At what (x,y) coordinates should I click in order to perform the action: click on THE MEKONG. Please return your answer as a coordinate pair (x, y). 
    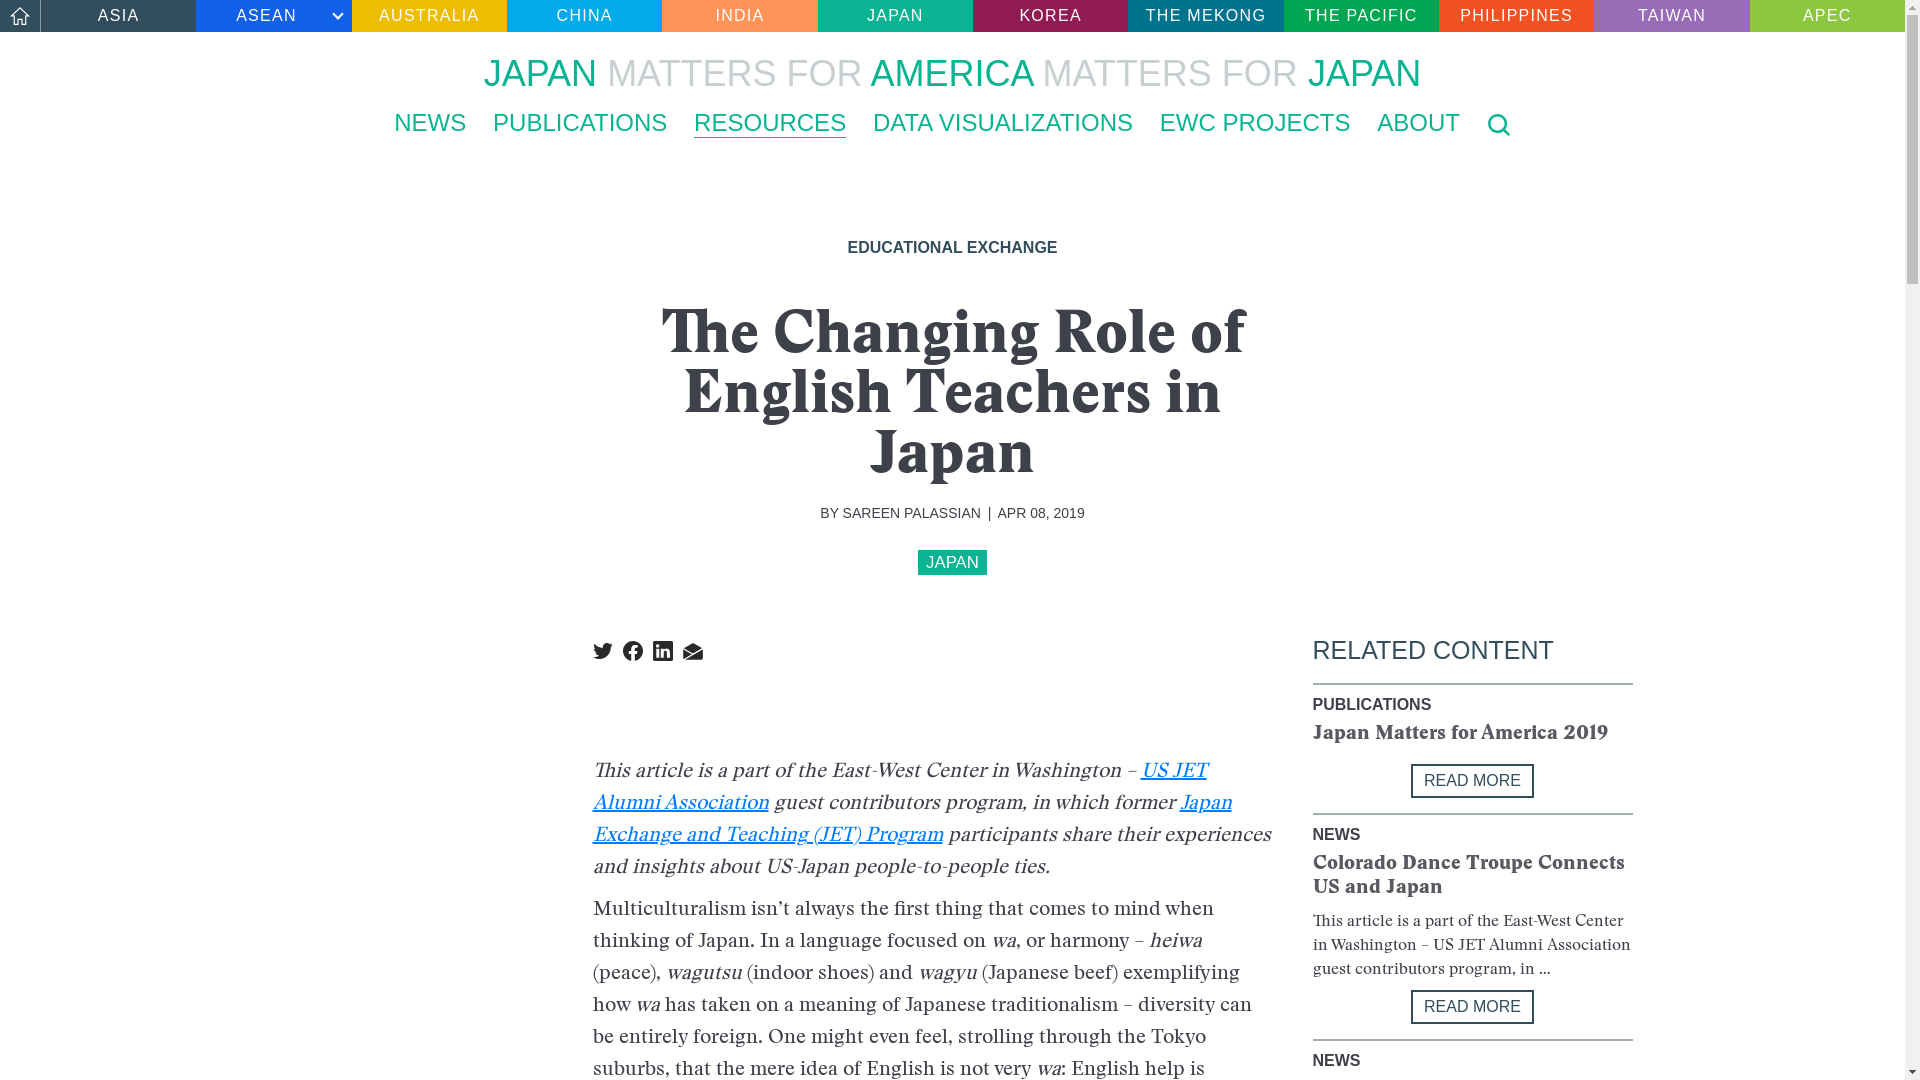
    Looking at the image, I should click on (1205, 16).